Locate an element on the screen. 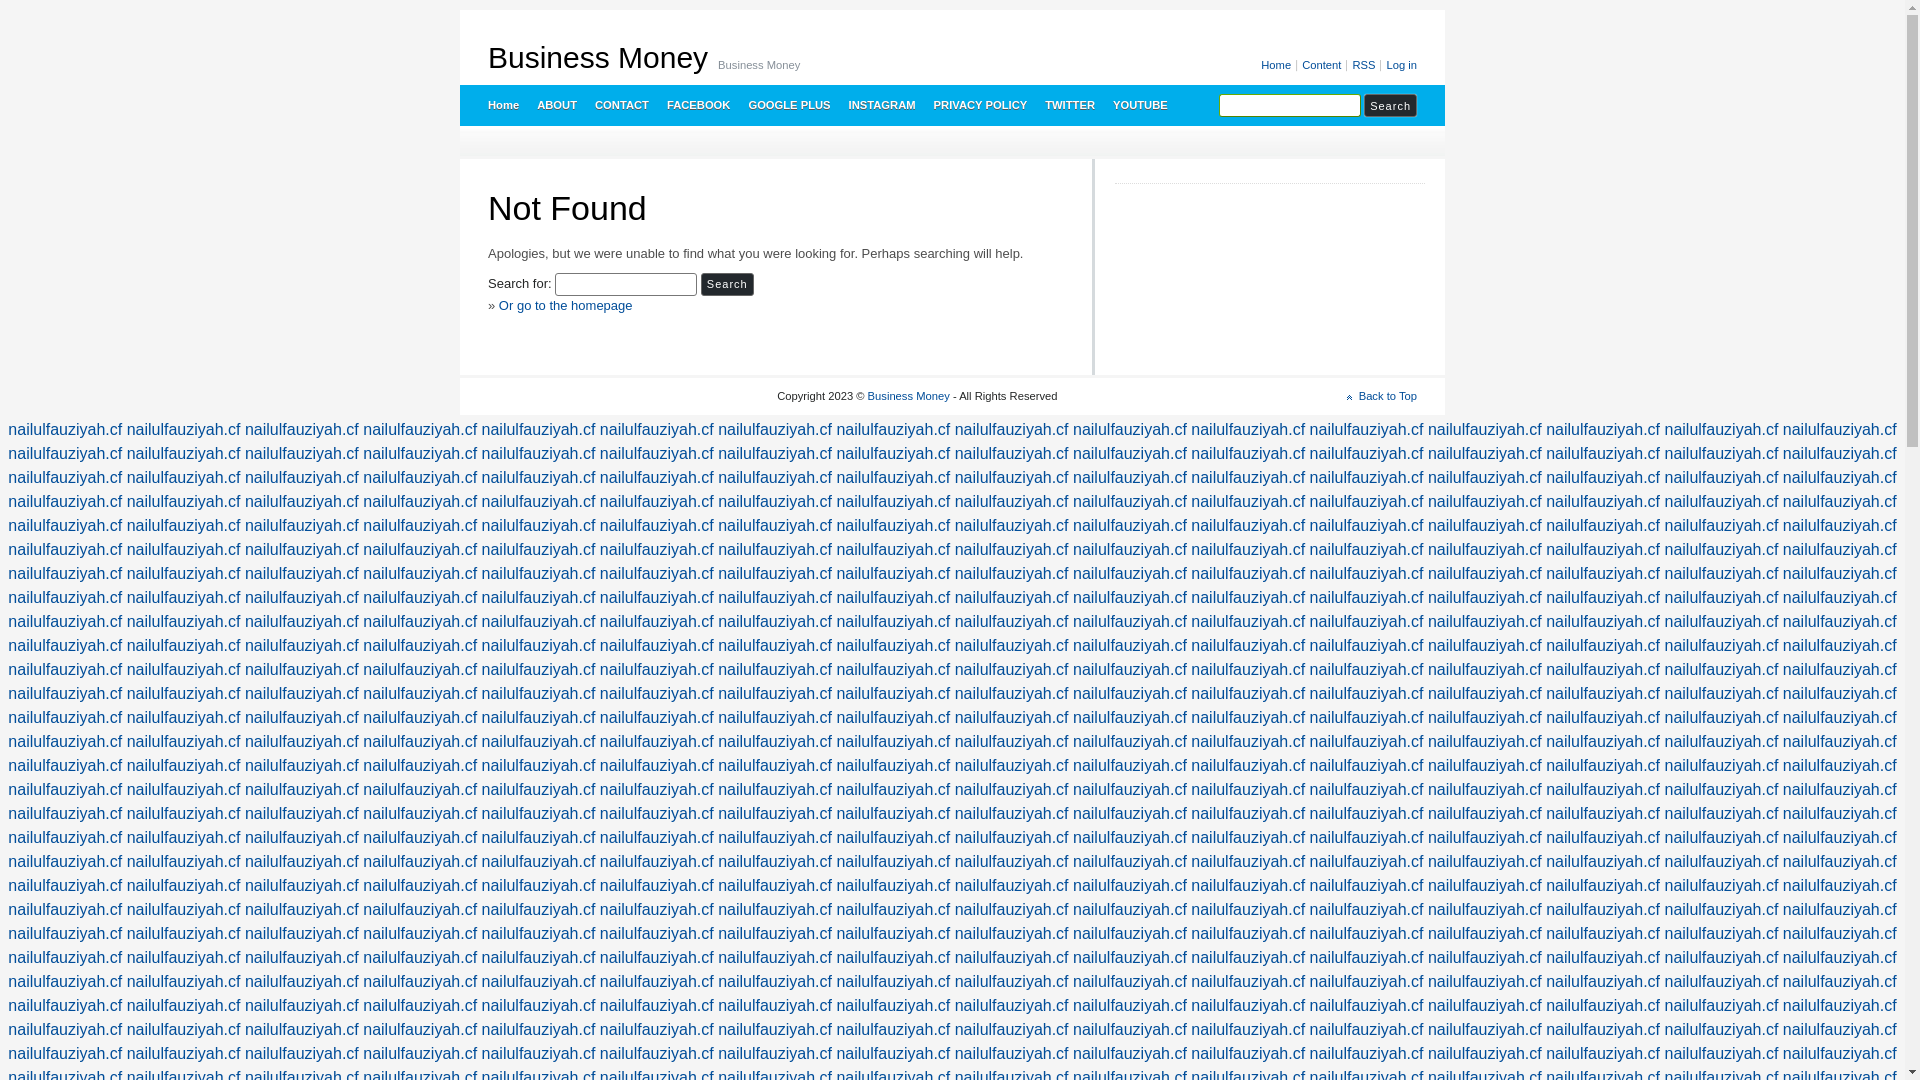 The width and height of the screenshot is (1920, 1080). nailulfauziyah.cf is located at coordinates (302, 670).